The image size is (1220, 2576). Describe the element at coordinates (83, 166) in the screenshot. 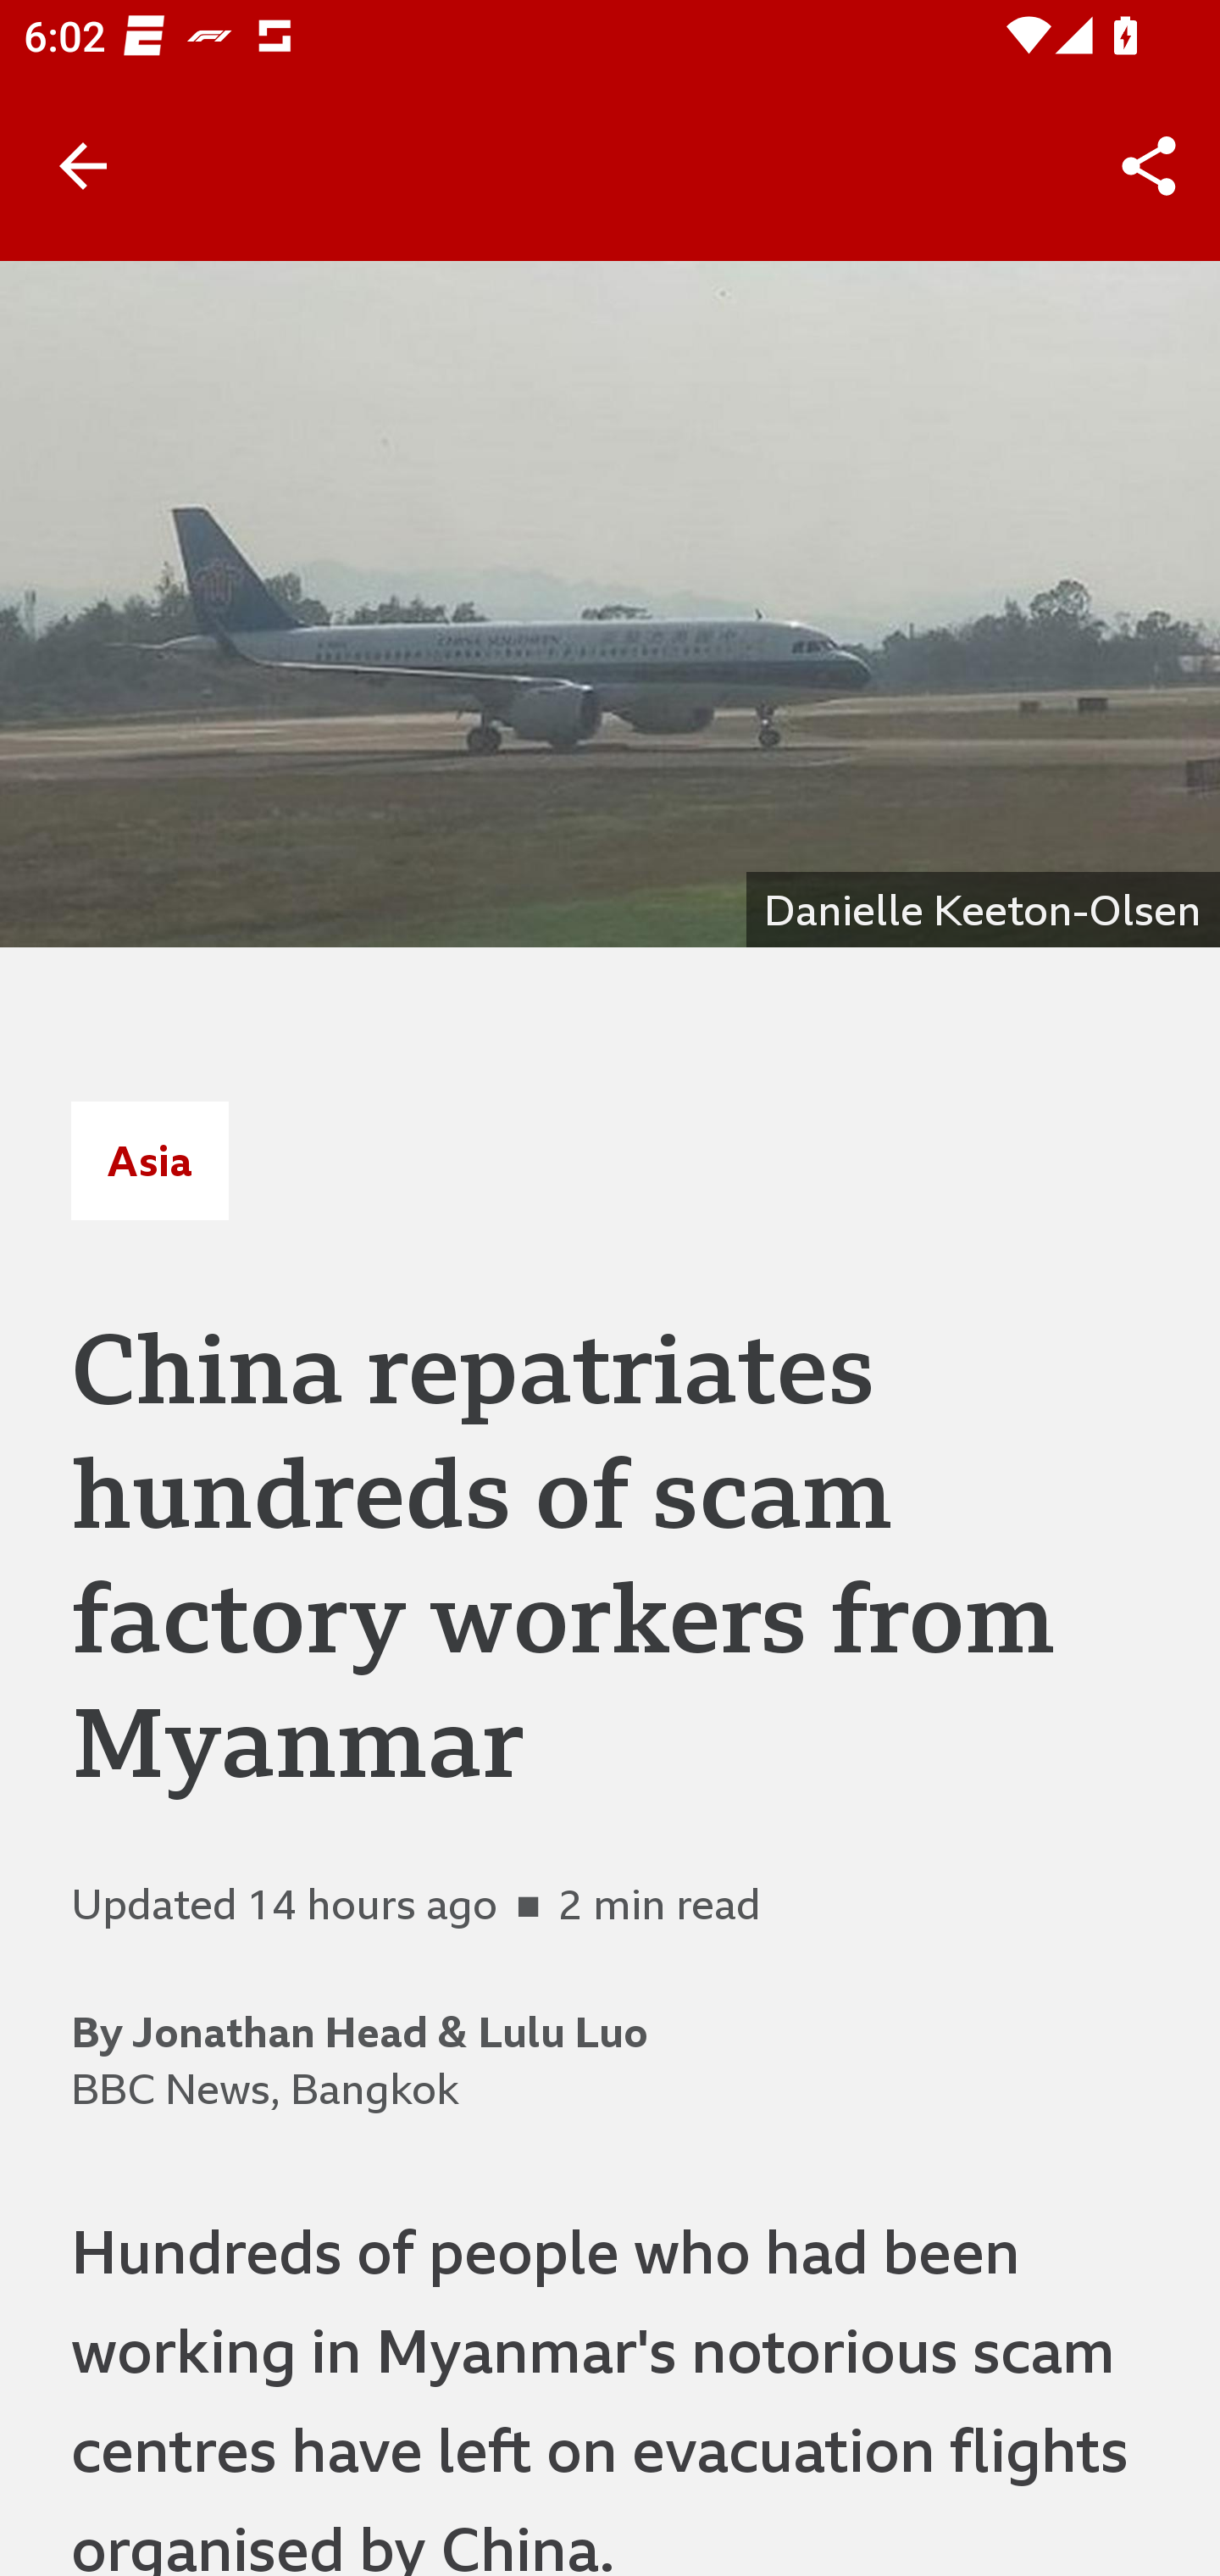

I see `Back` at that location.